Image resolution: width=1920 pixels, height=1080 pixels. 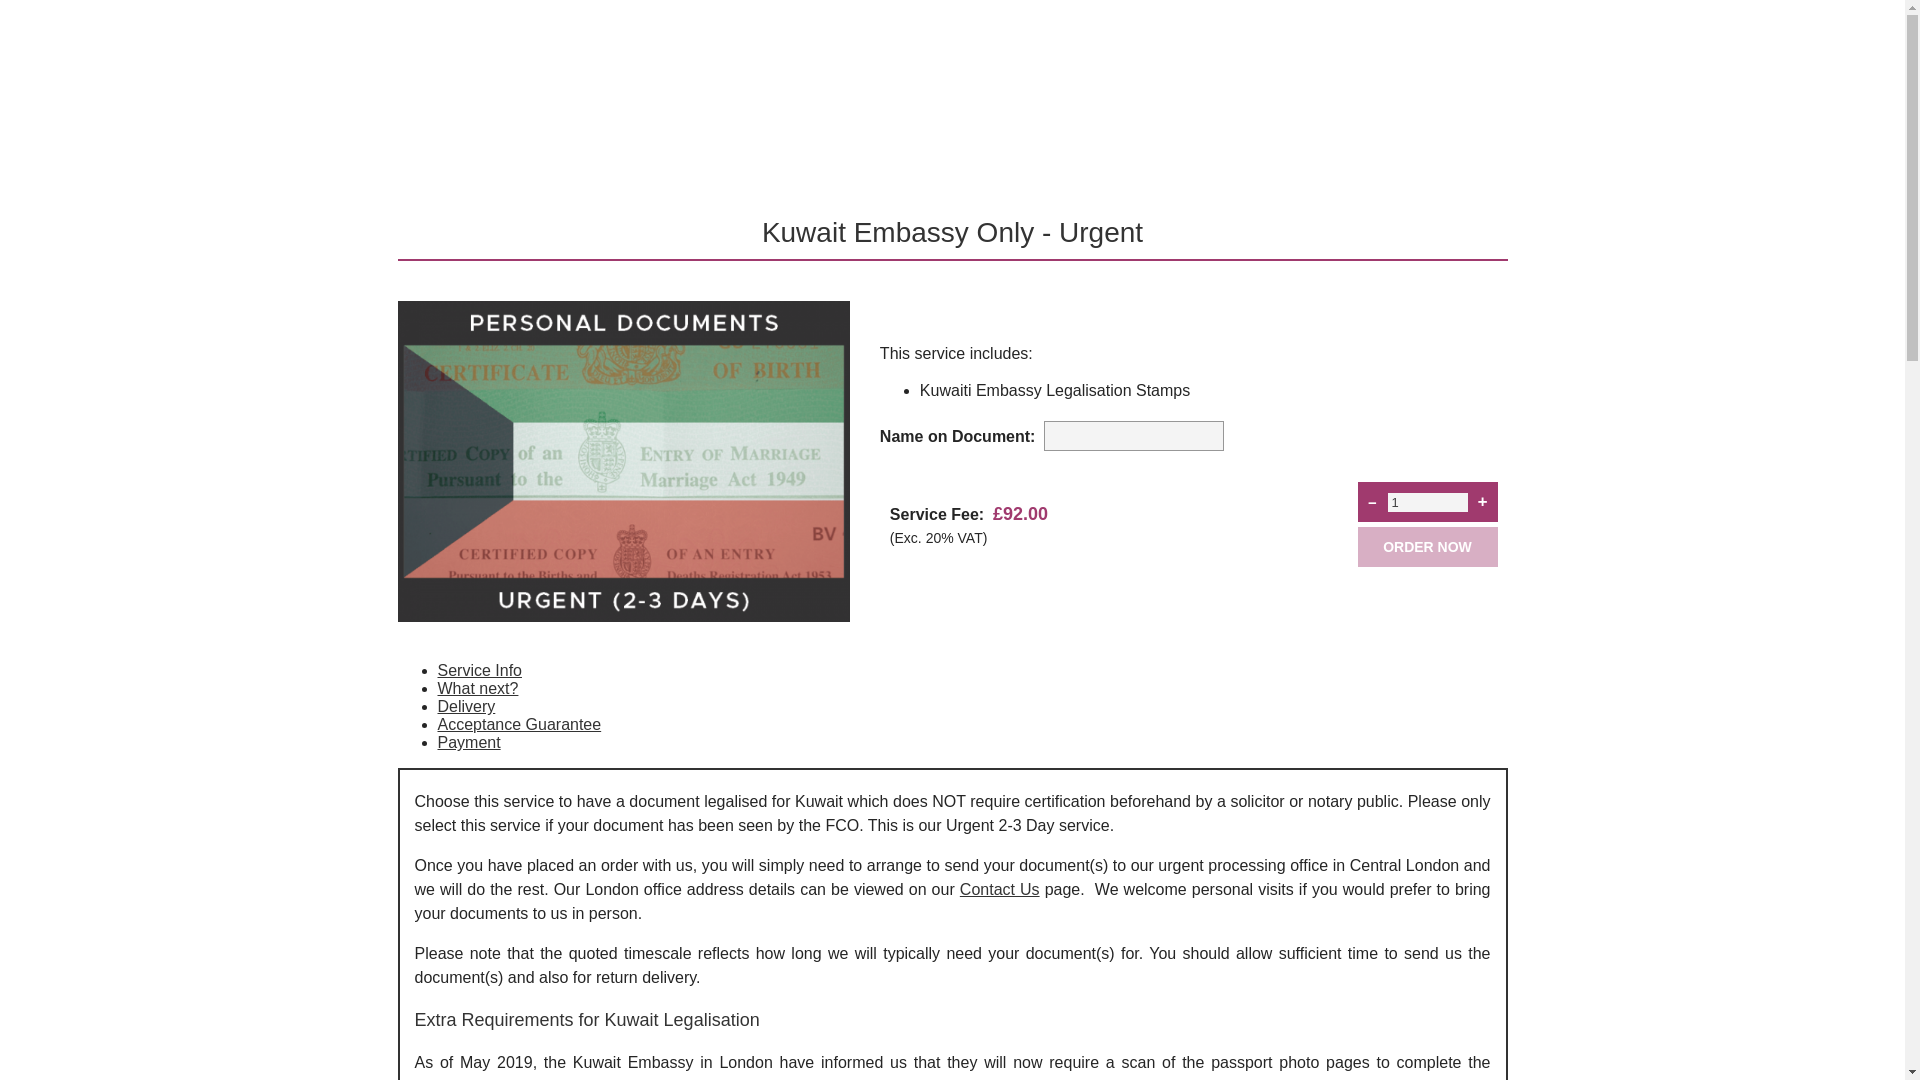 What do you see at coordinates (480, 670) in the screenshot?
I see `Service Info` at bounding box center [480, 670].